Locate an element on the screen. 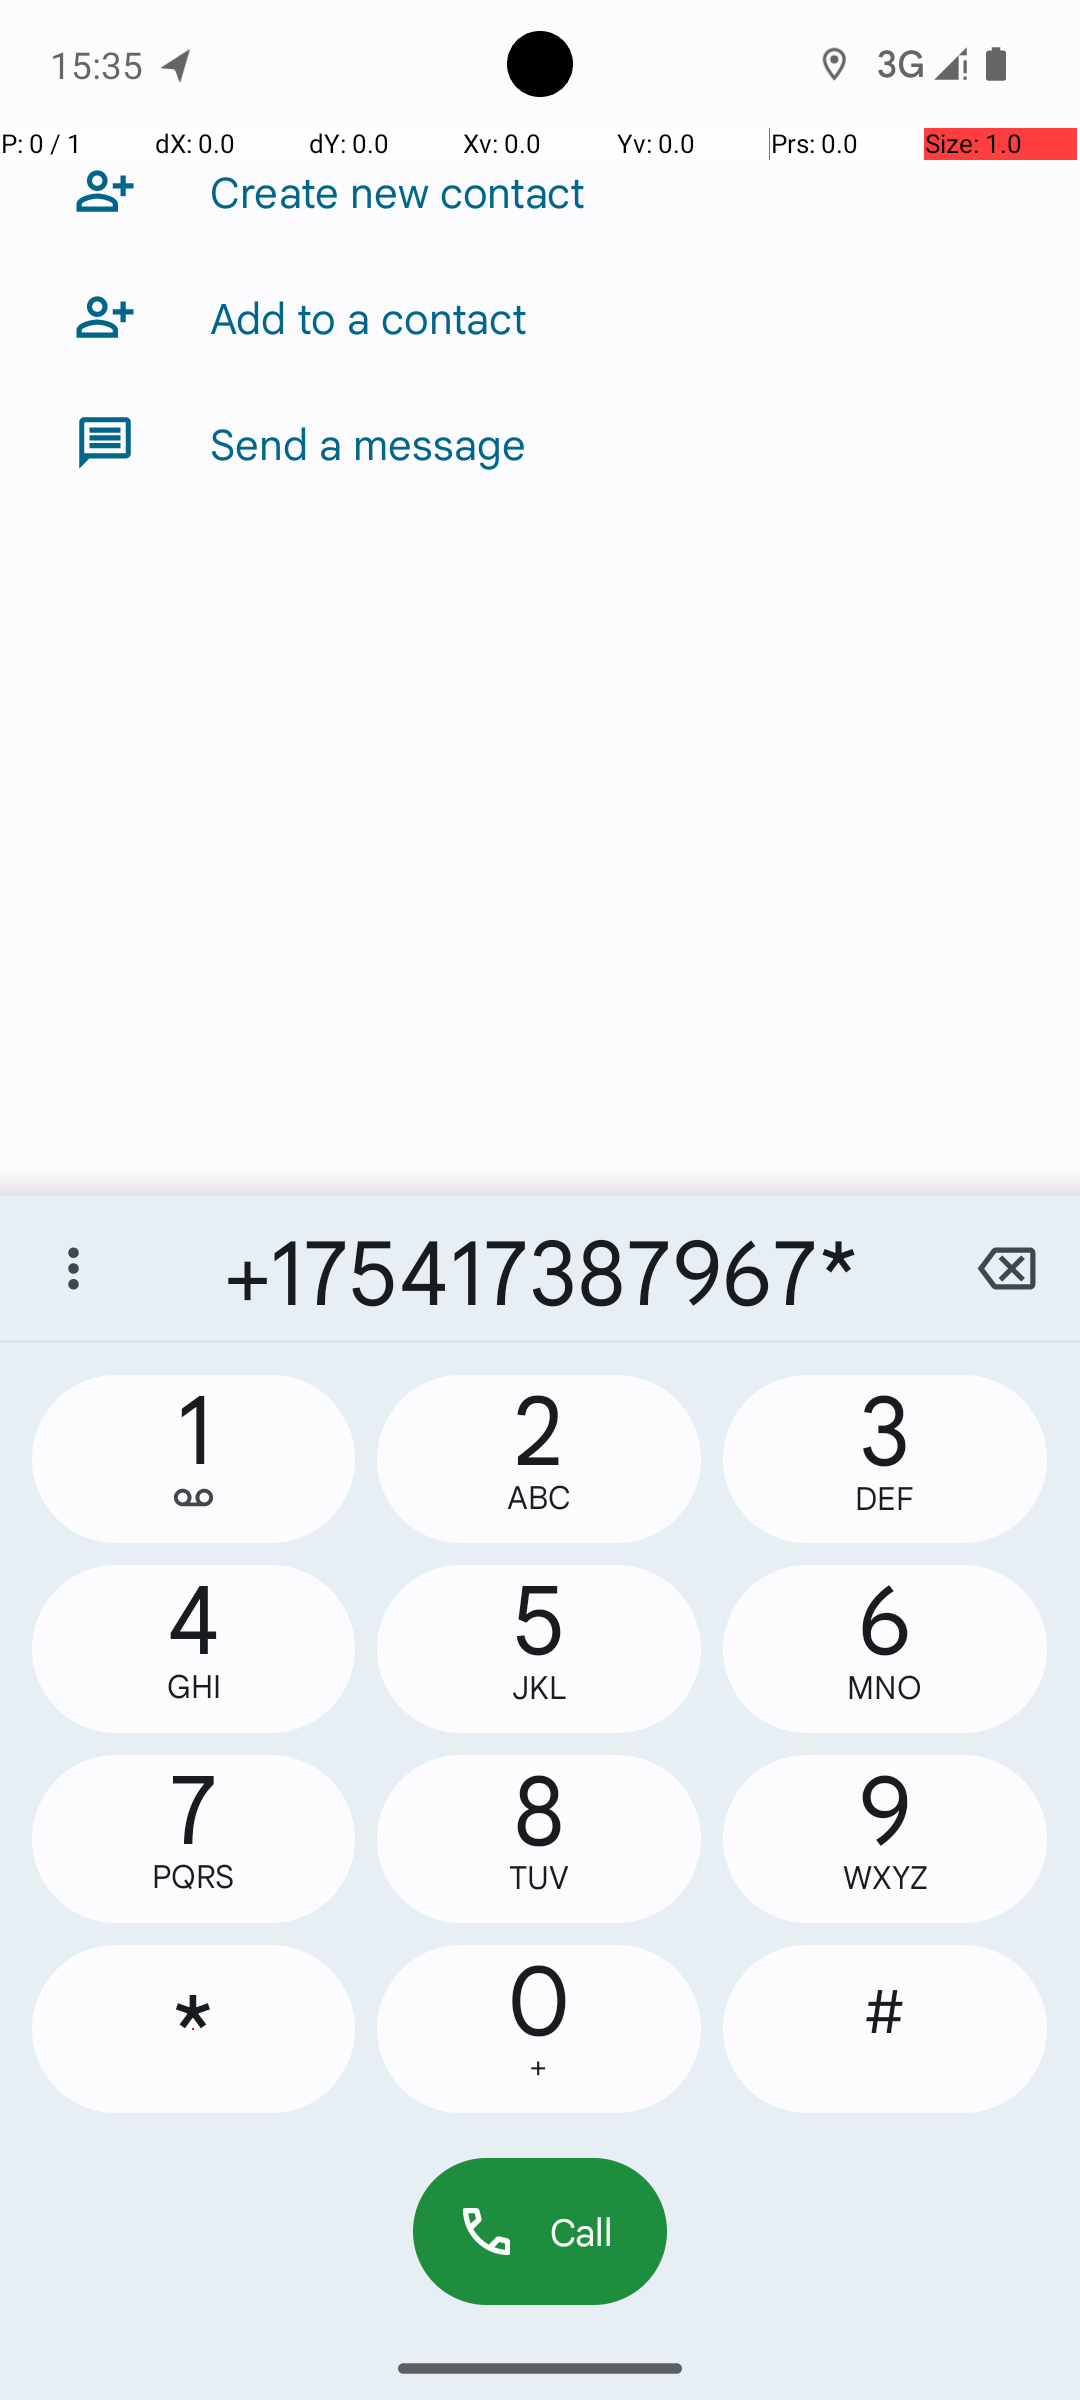  5,JKL is located at coordinates (539, 1649).